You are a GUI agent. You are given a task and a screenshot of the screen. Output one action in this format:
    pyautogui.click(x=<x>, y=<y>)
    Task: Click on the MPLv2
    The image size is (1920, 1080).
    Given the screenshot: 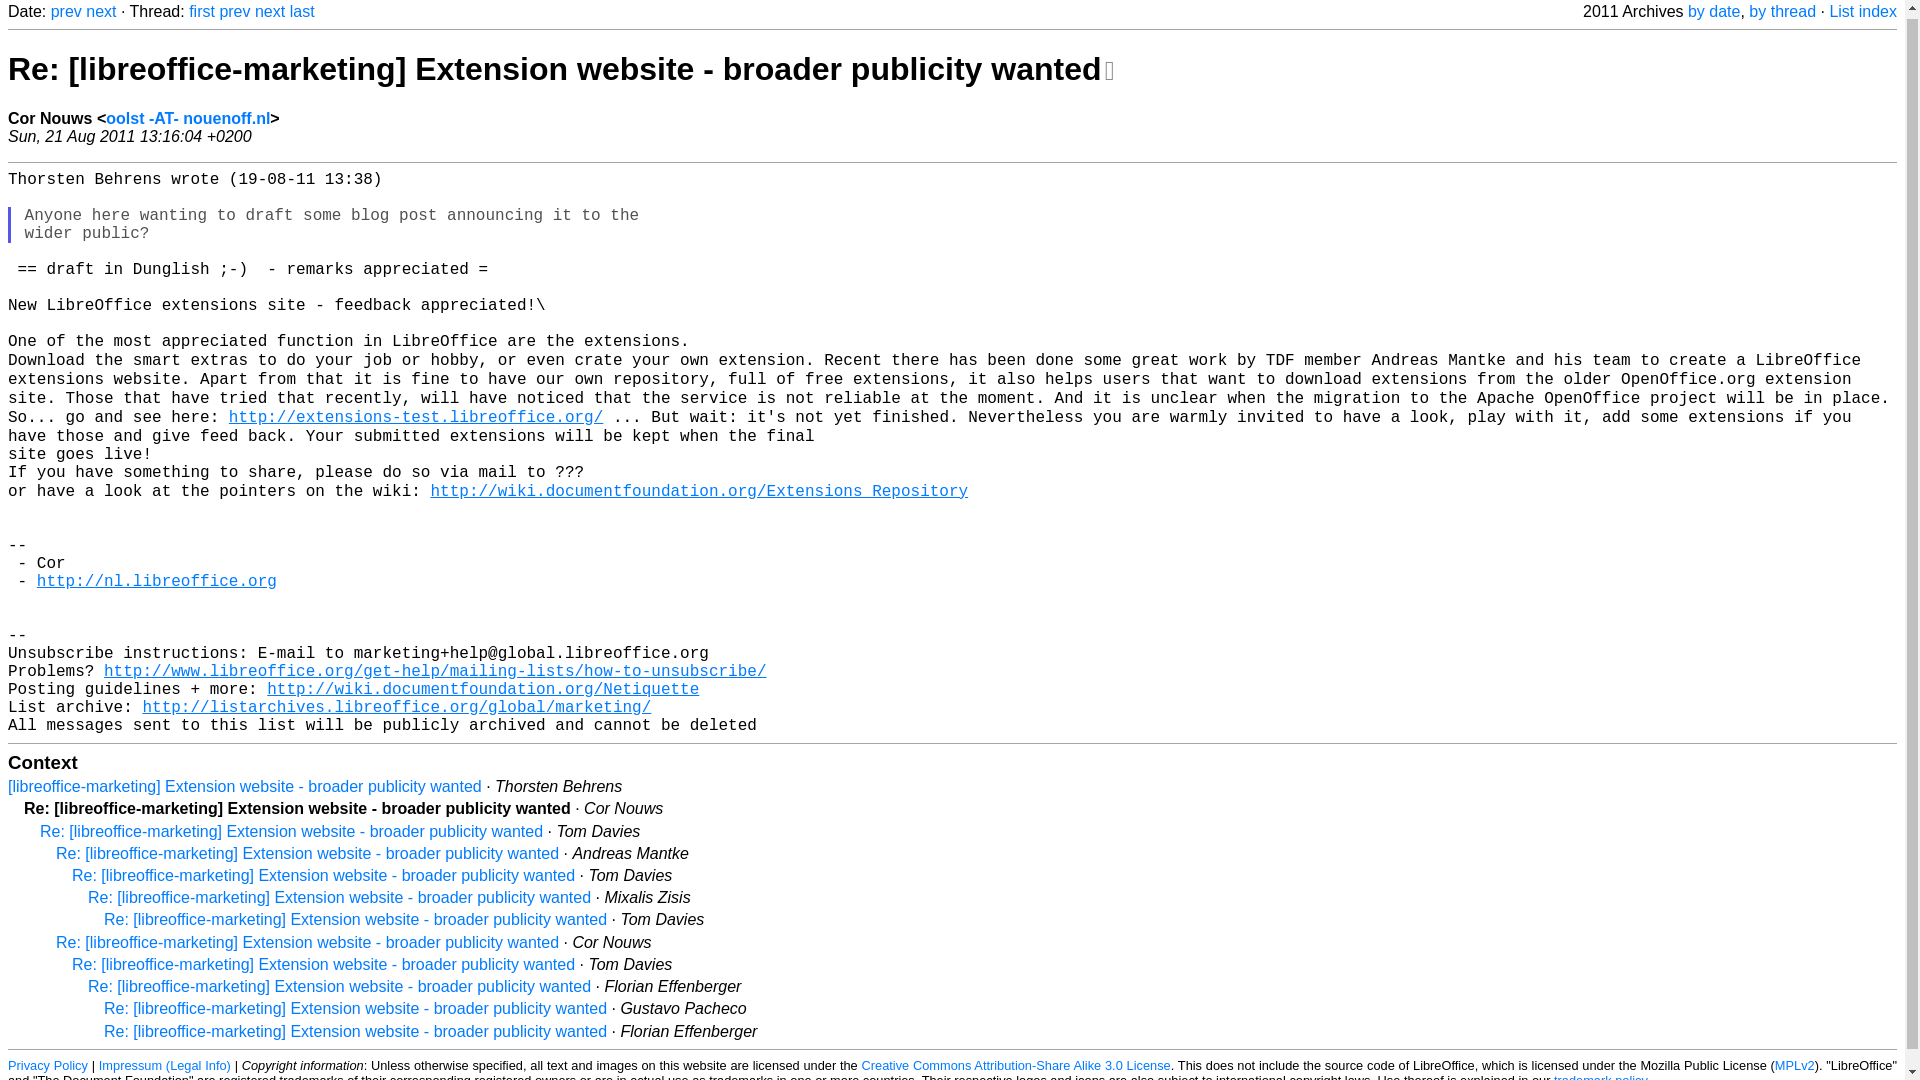 What is the action you would take?
    pyautogui.click(x=1794, y=1064)
    